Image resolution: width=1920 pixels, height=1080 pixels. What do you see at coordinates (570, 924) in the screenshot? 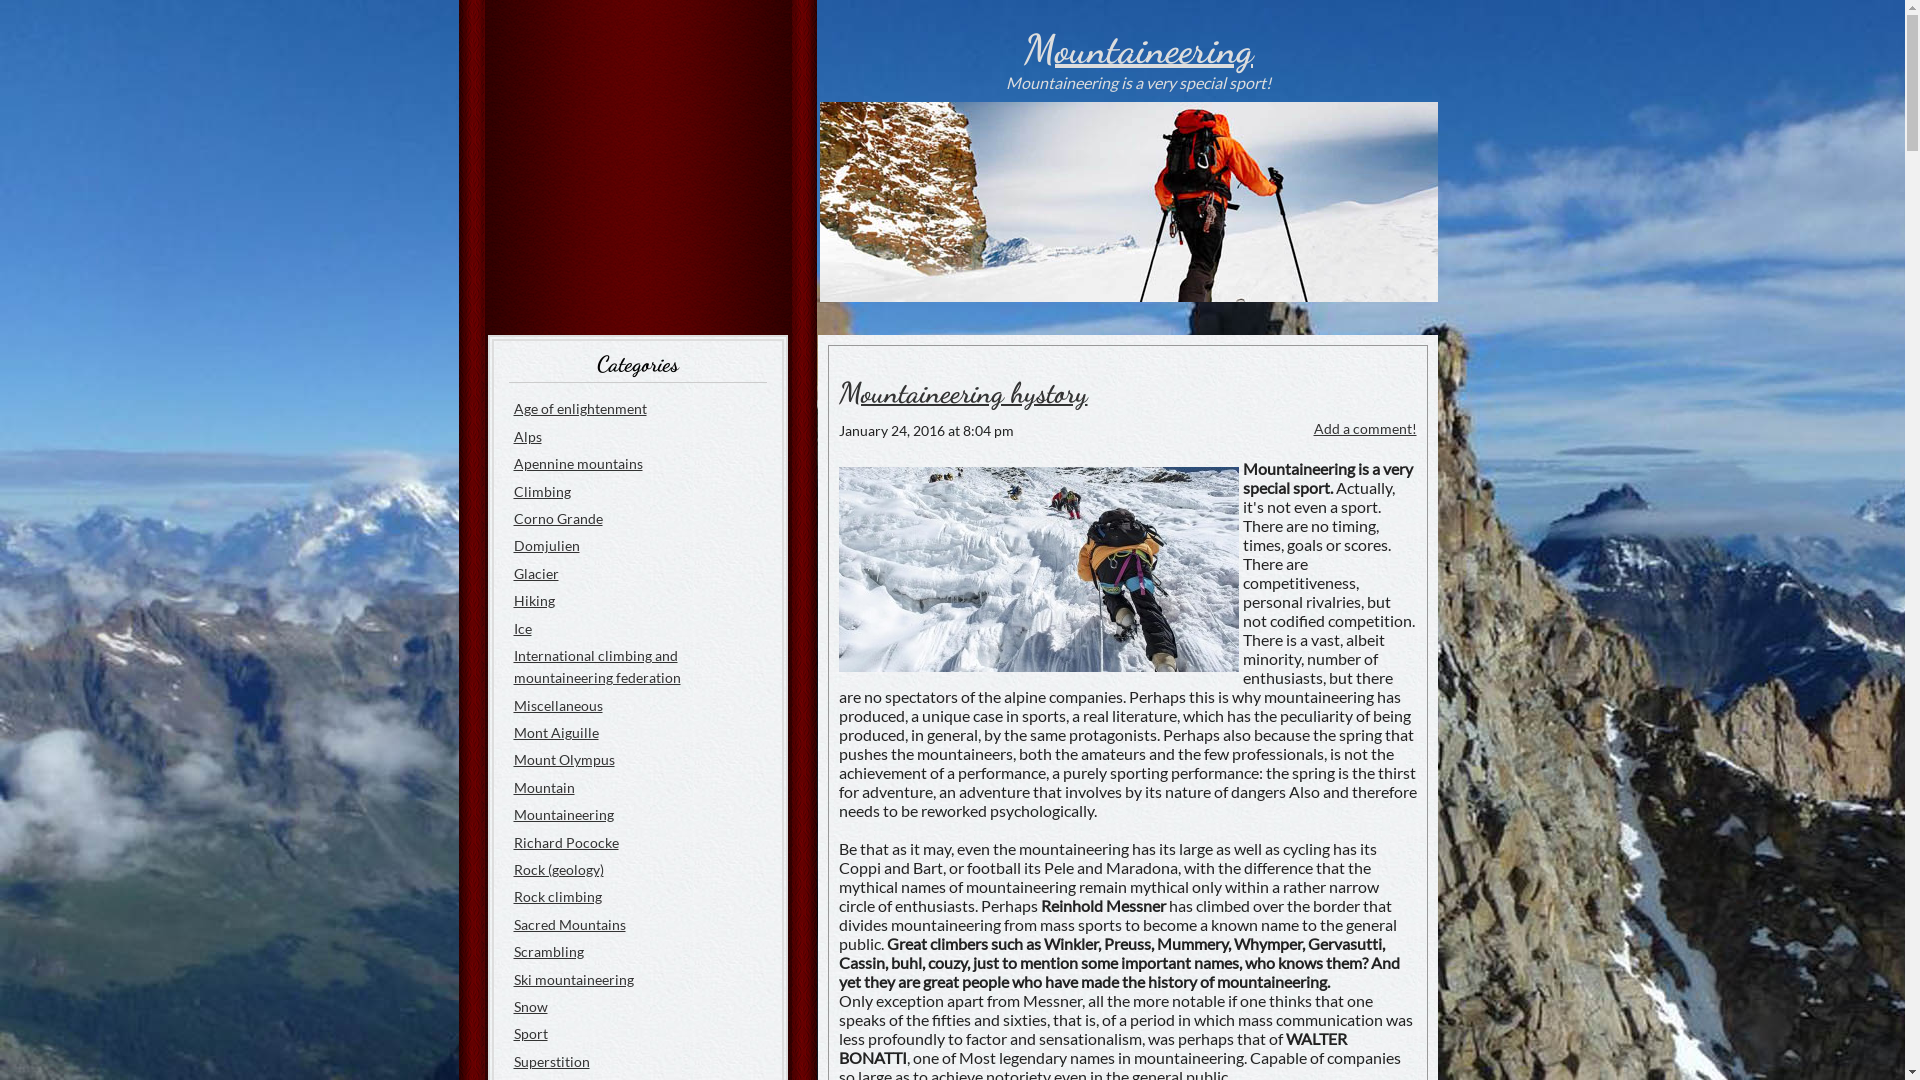
I see `Sacred Mountains` at bounding box center [570, 924].